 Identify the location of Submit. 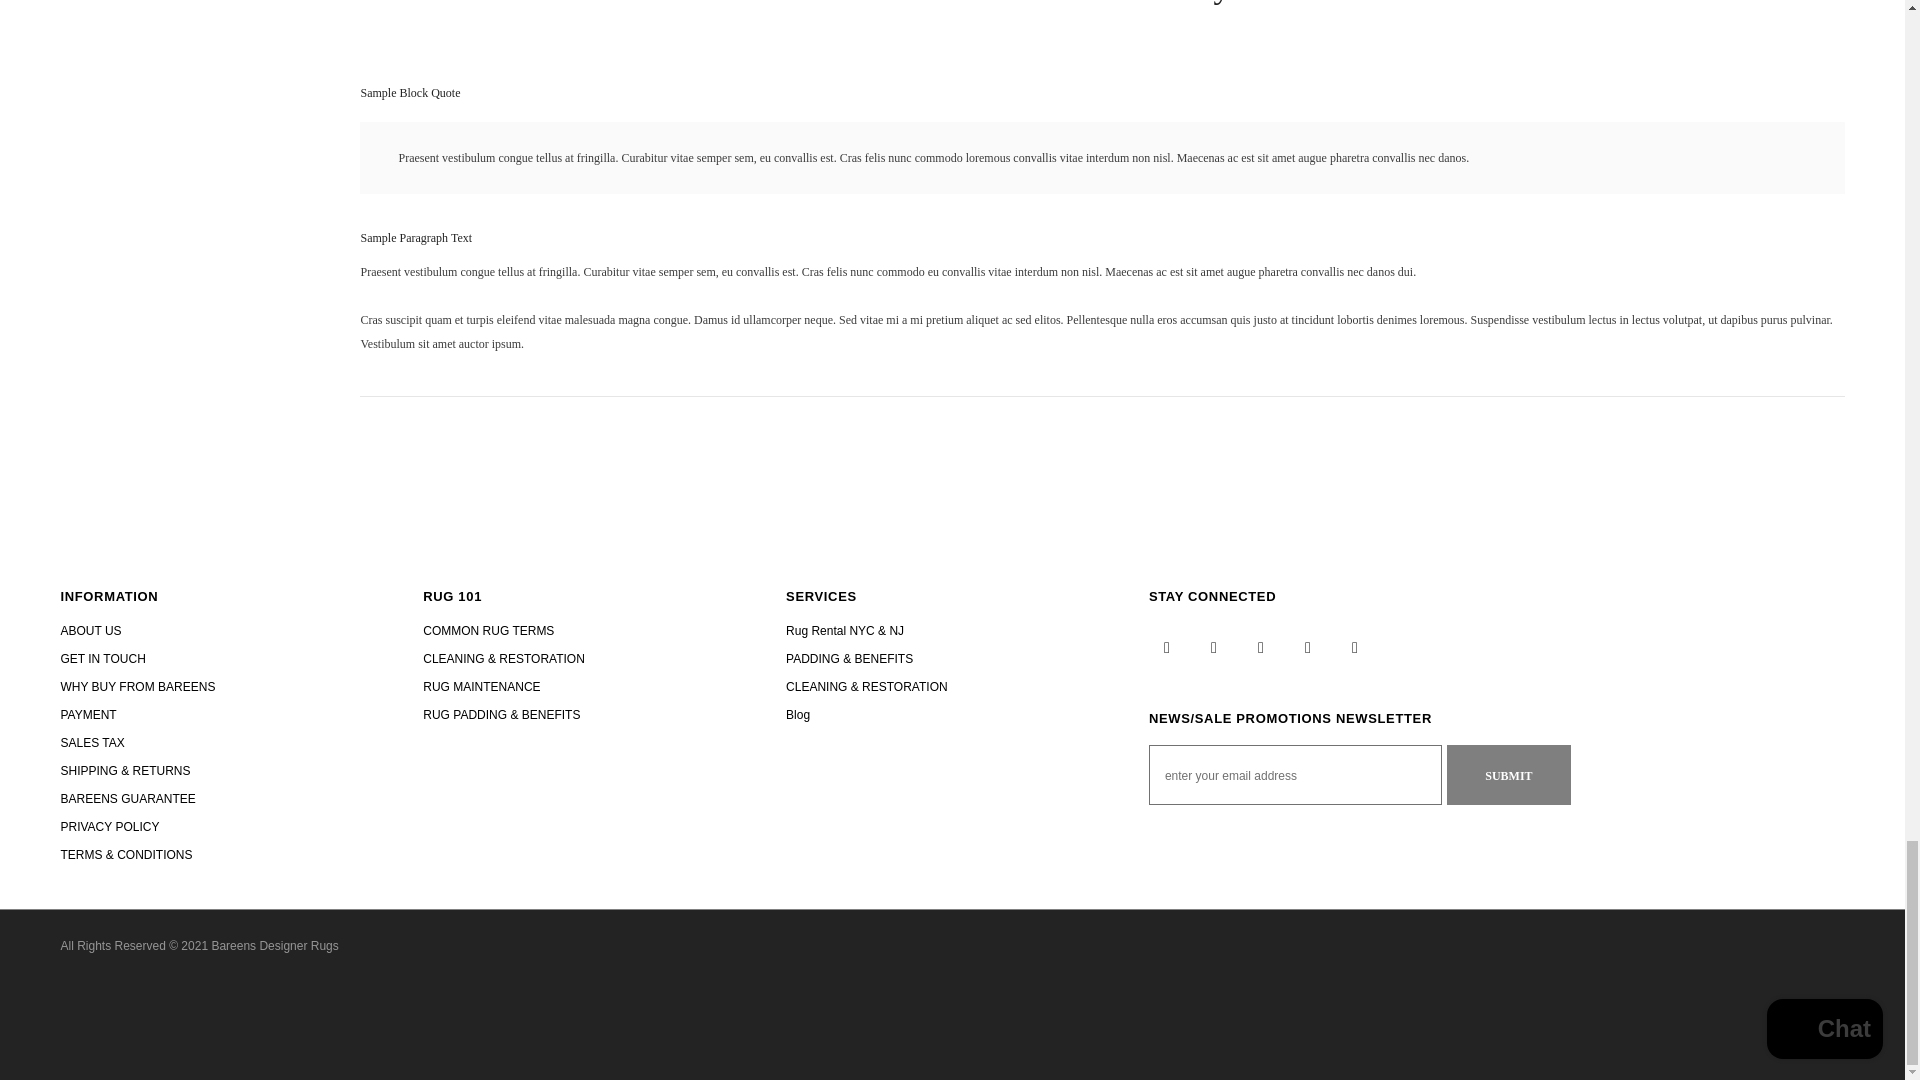
(1508, 774).